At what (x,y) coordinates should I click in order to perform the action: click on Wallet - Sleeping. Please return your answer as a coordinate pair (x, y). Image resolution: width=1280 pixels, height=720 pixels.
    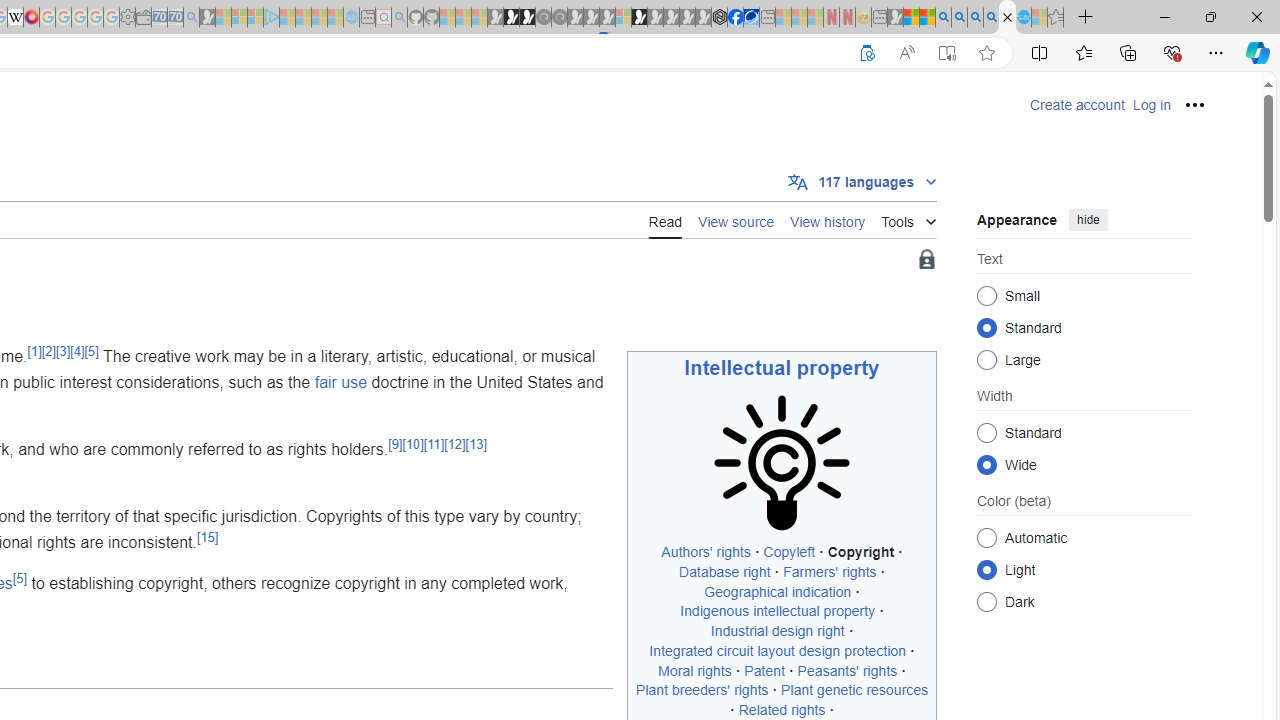
    Looking at the image, I should click on (143, 18).